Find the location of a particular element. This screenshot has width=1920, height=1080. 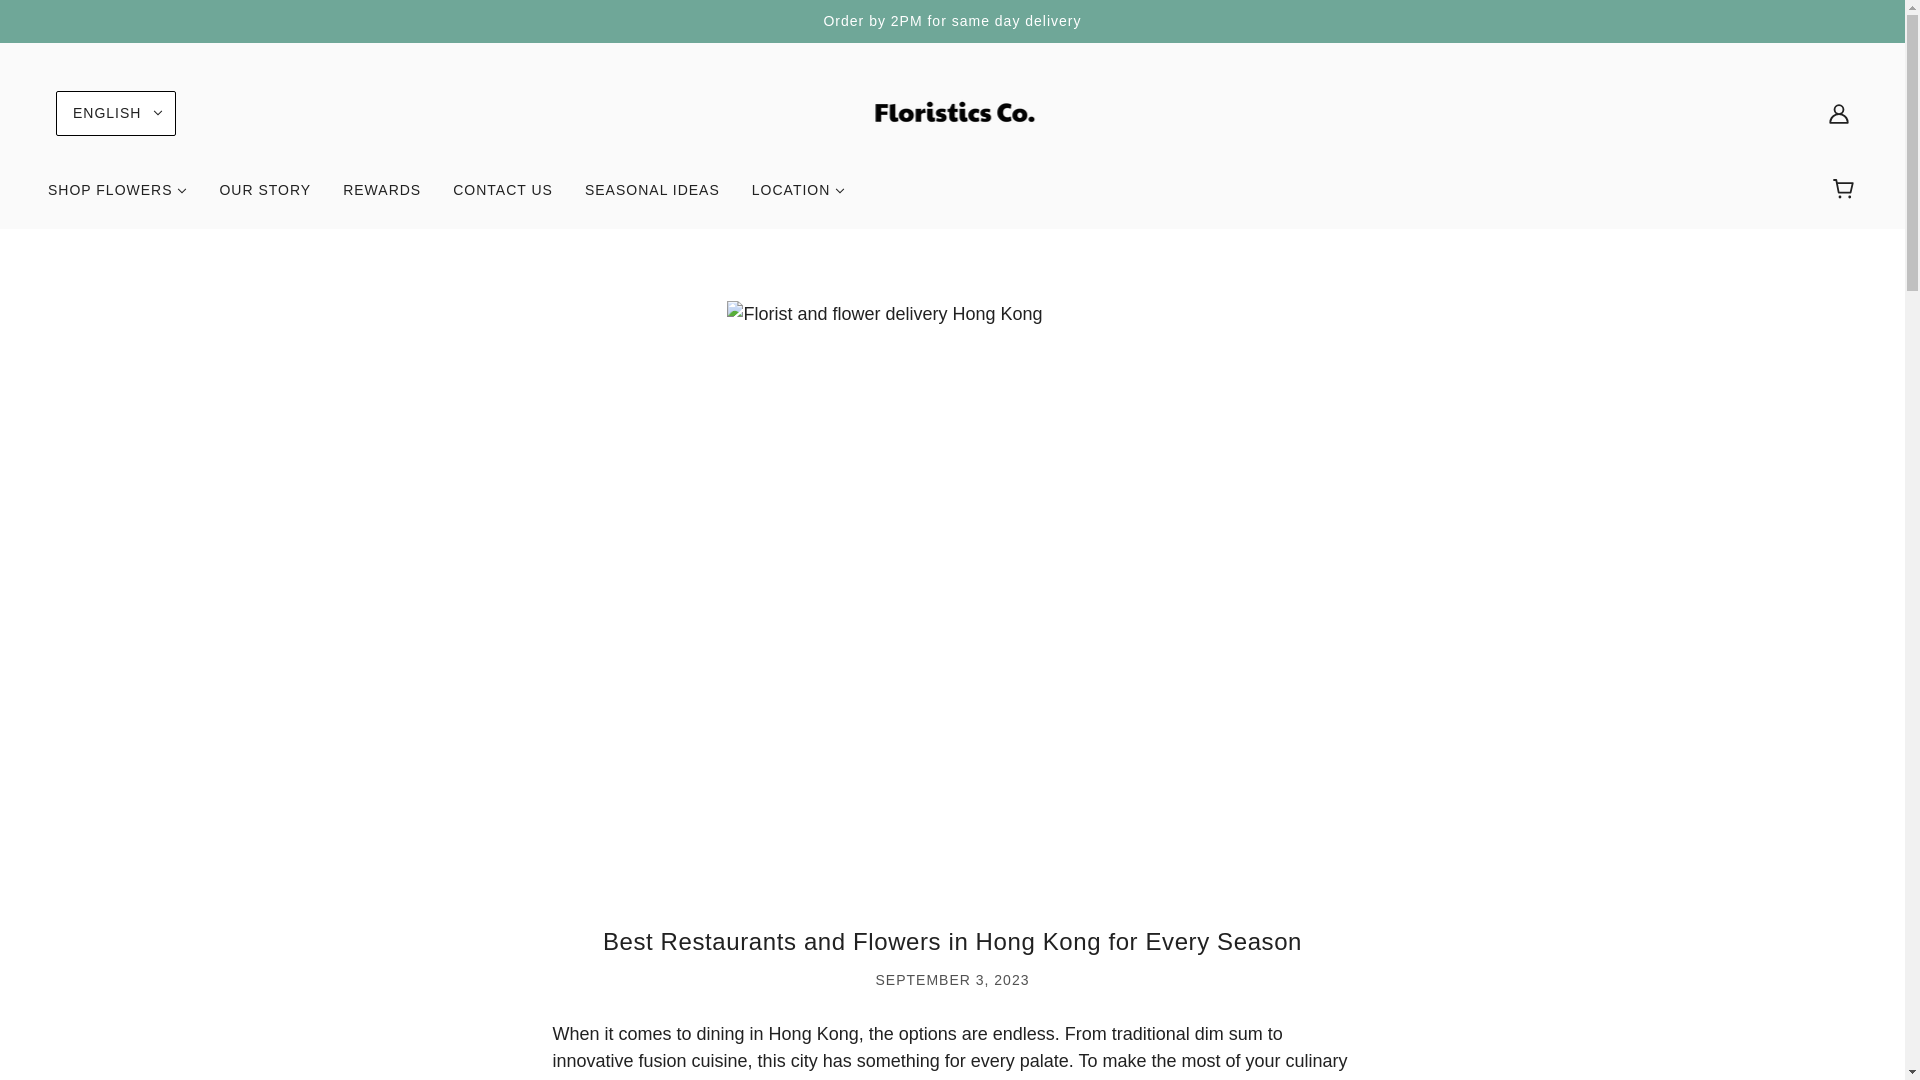

OUR STORY is located at coordinates (264, 198).